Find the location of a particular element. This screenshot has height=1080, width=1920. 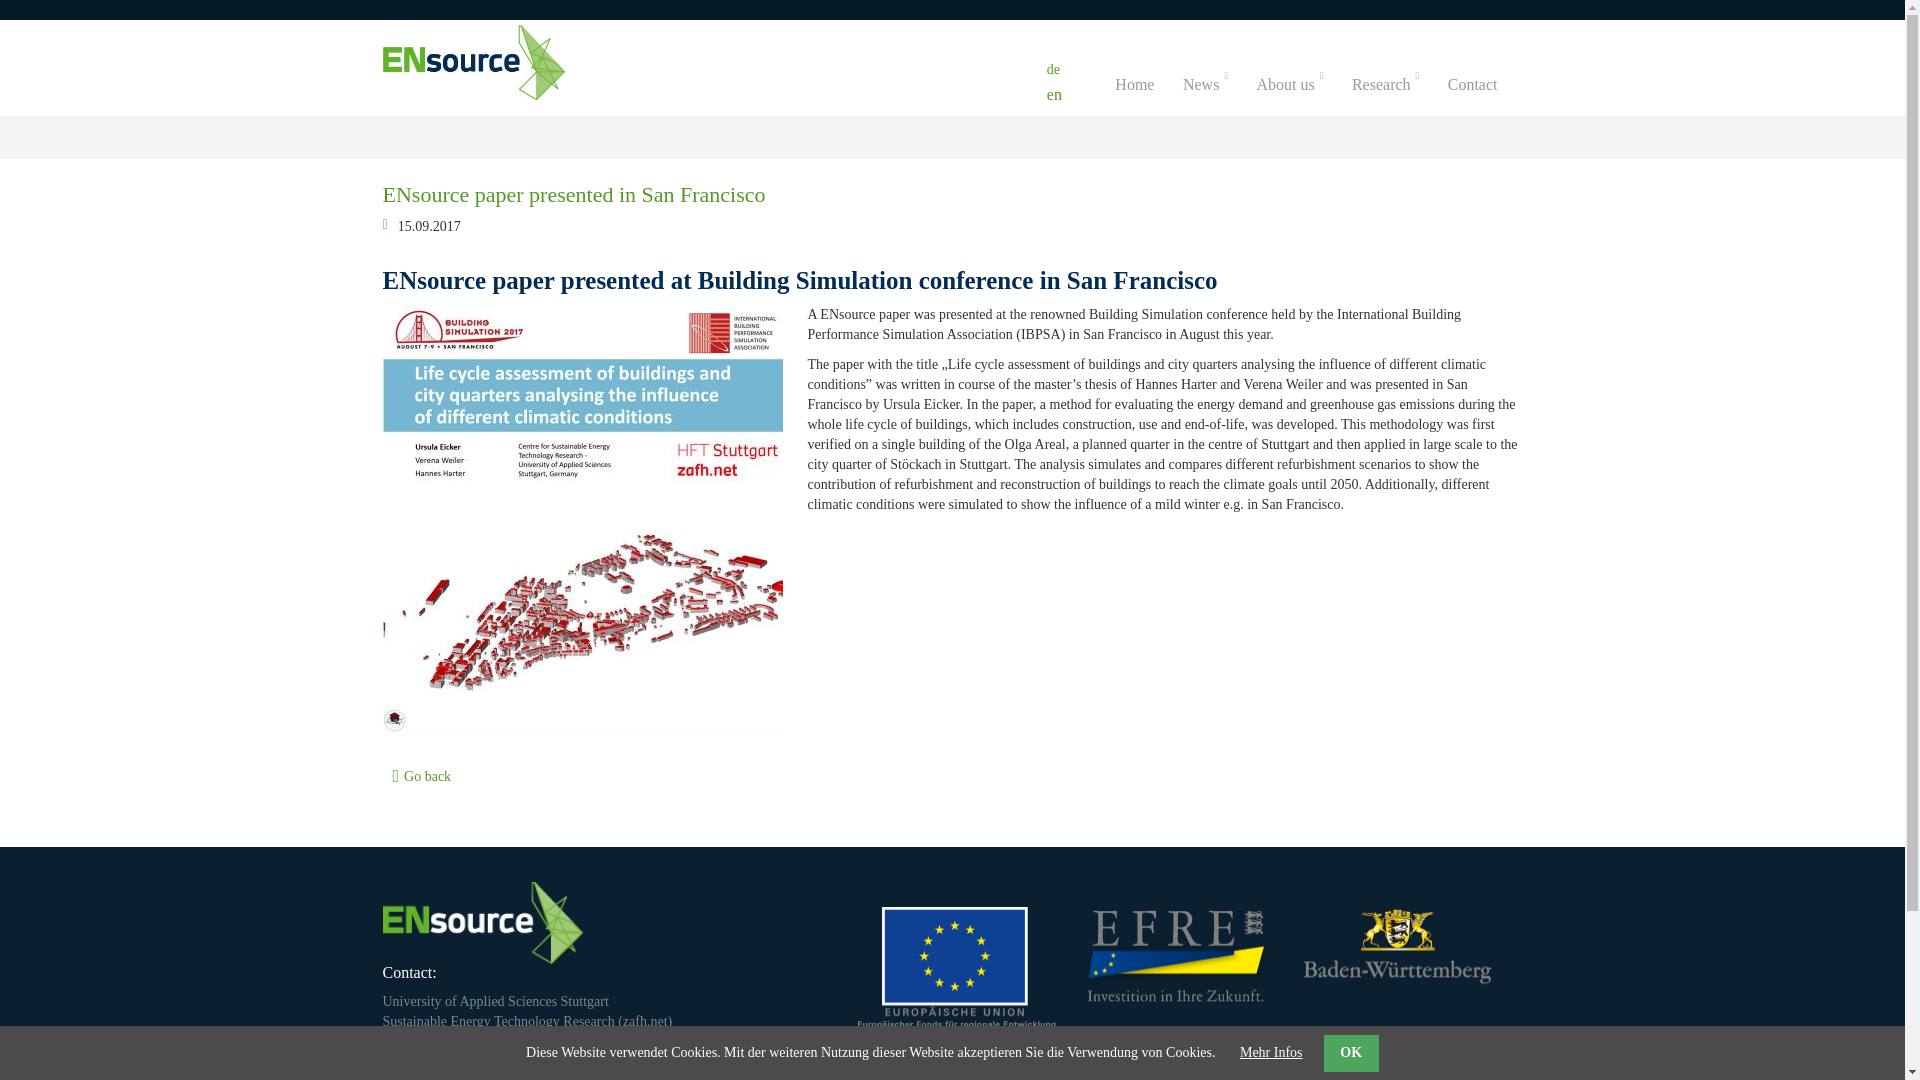

Home is located at coordinates (1146, 85).